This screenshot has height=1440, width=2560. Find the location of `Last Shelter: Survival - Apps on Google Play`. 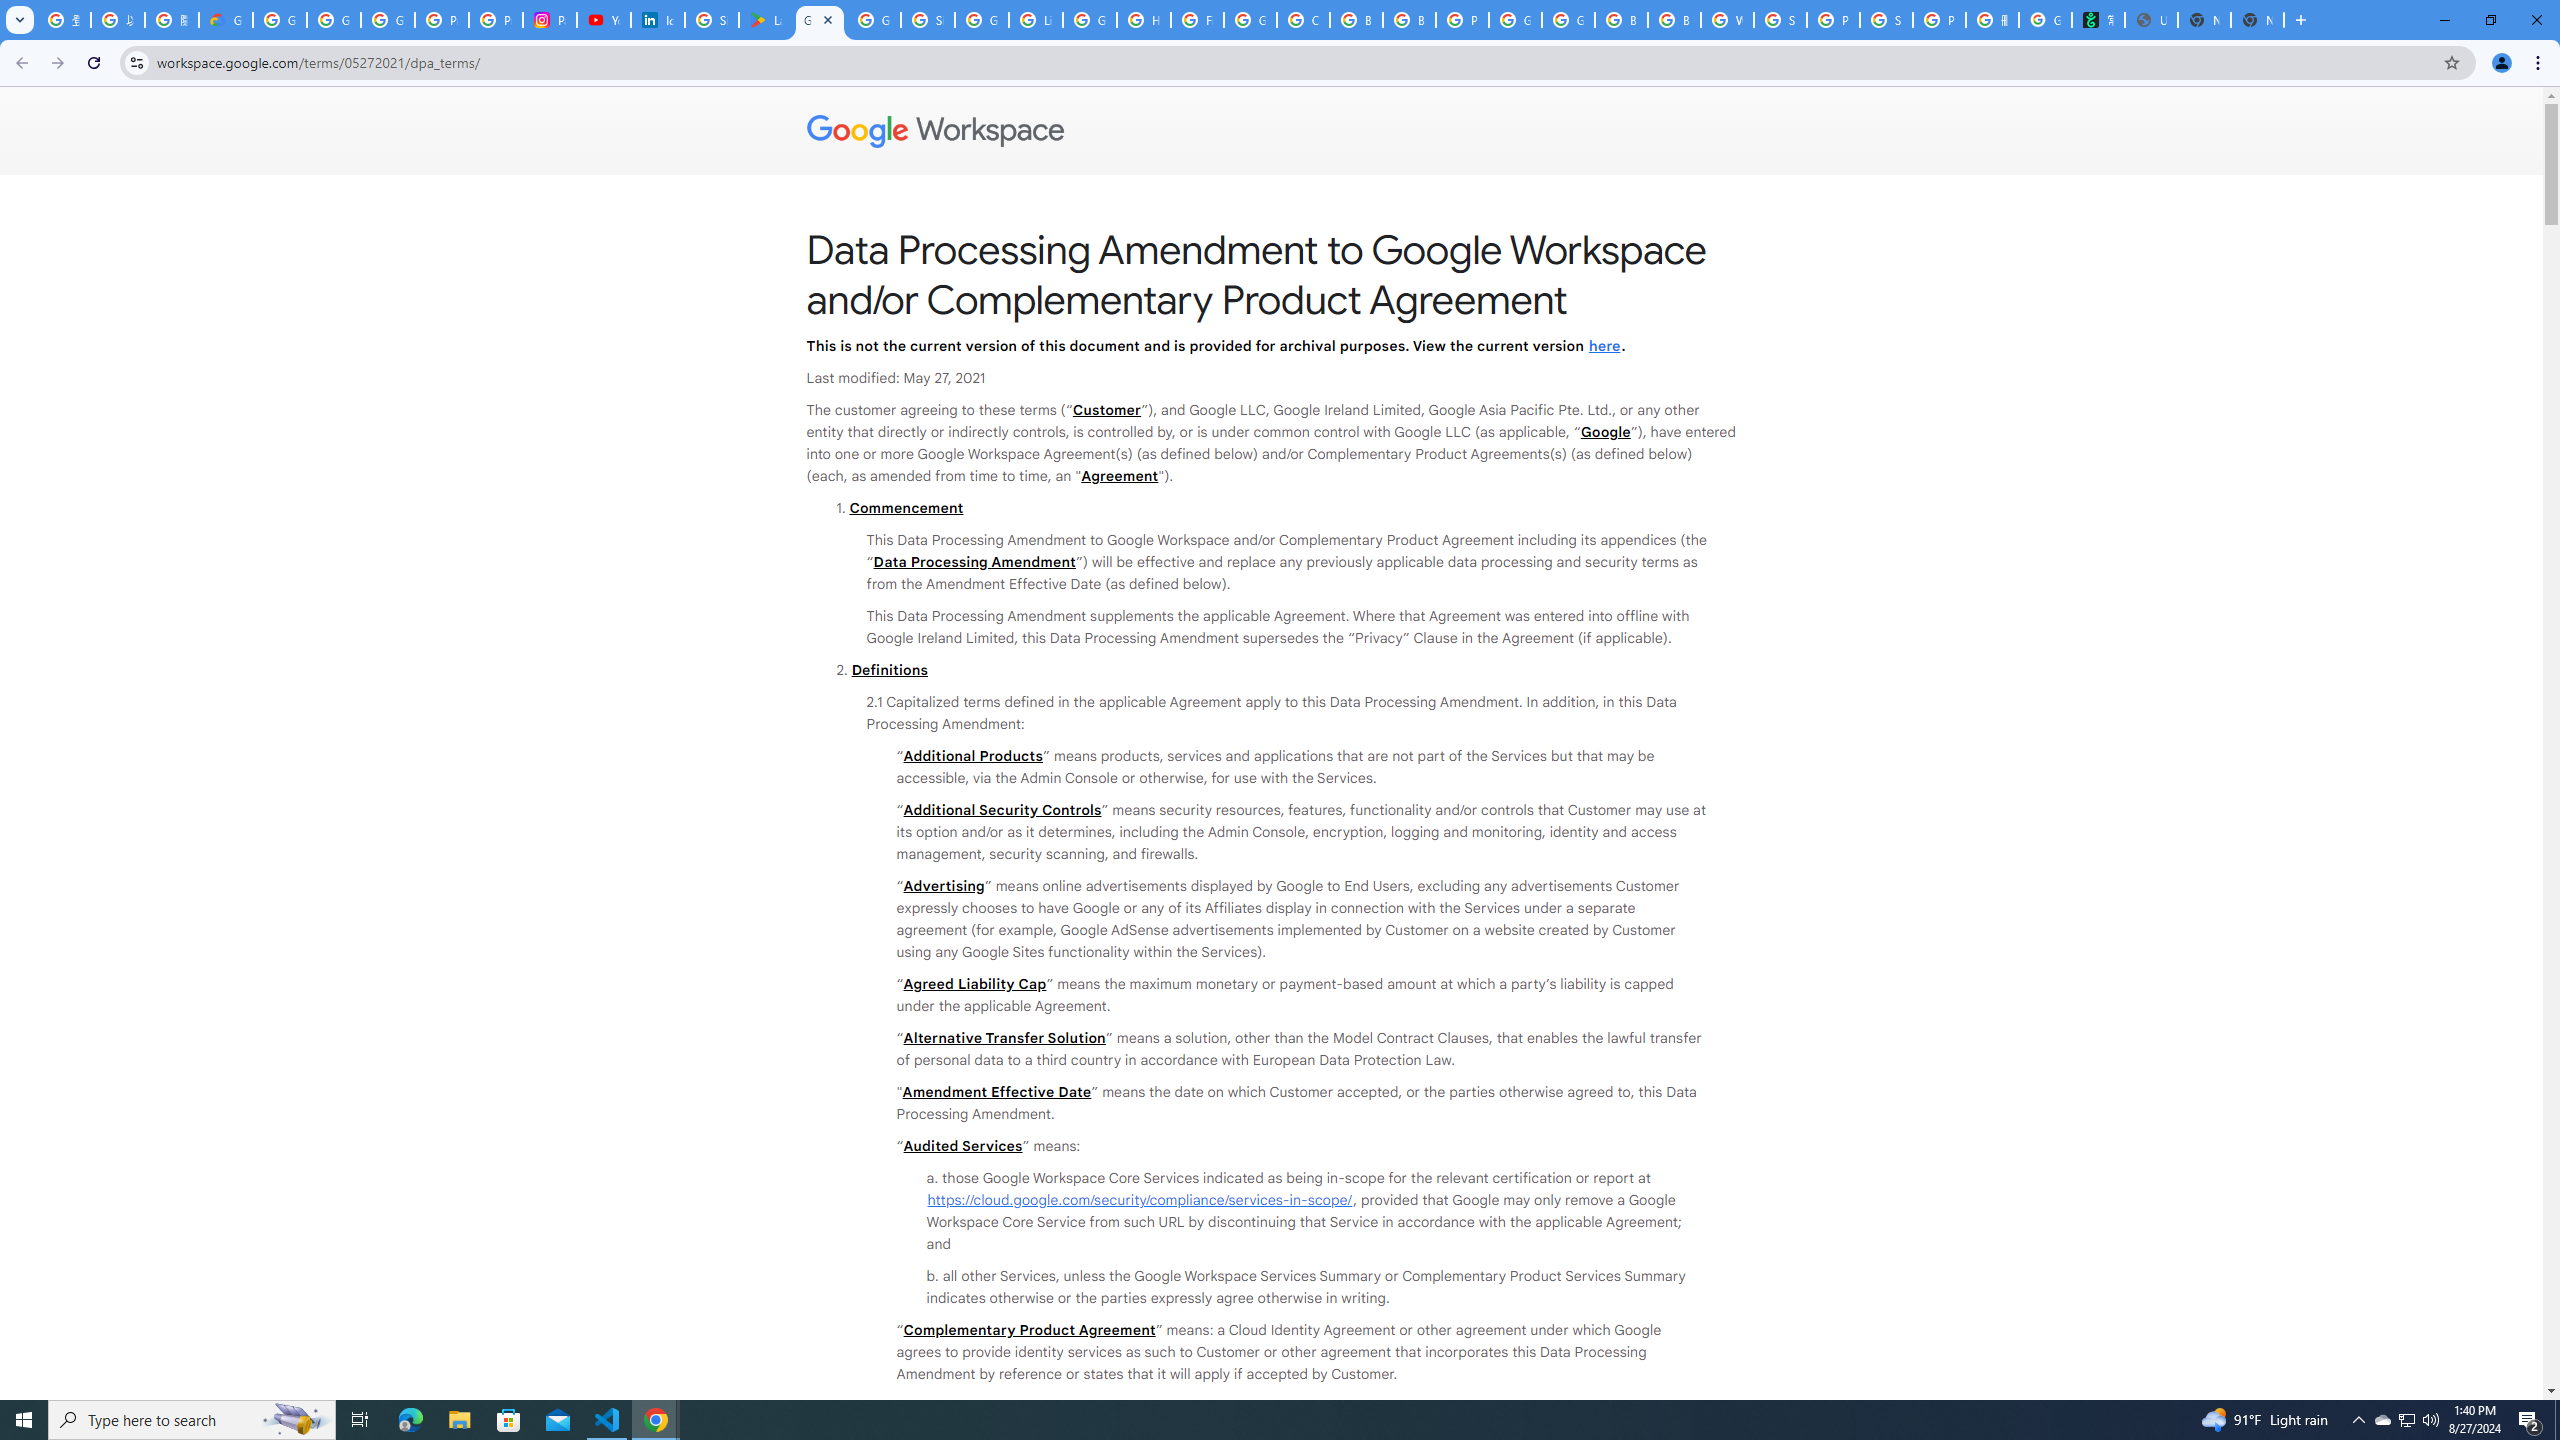

Last Shelter: Survival - Apps on Google Play is located at coordinates (765, 20).